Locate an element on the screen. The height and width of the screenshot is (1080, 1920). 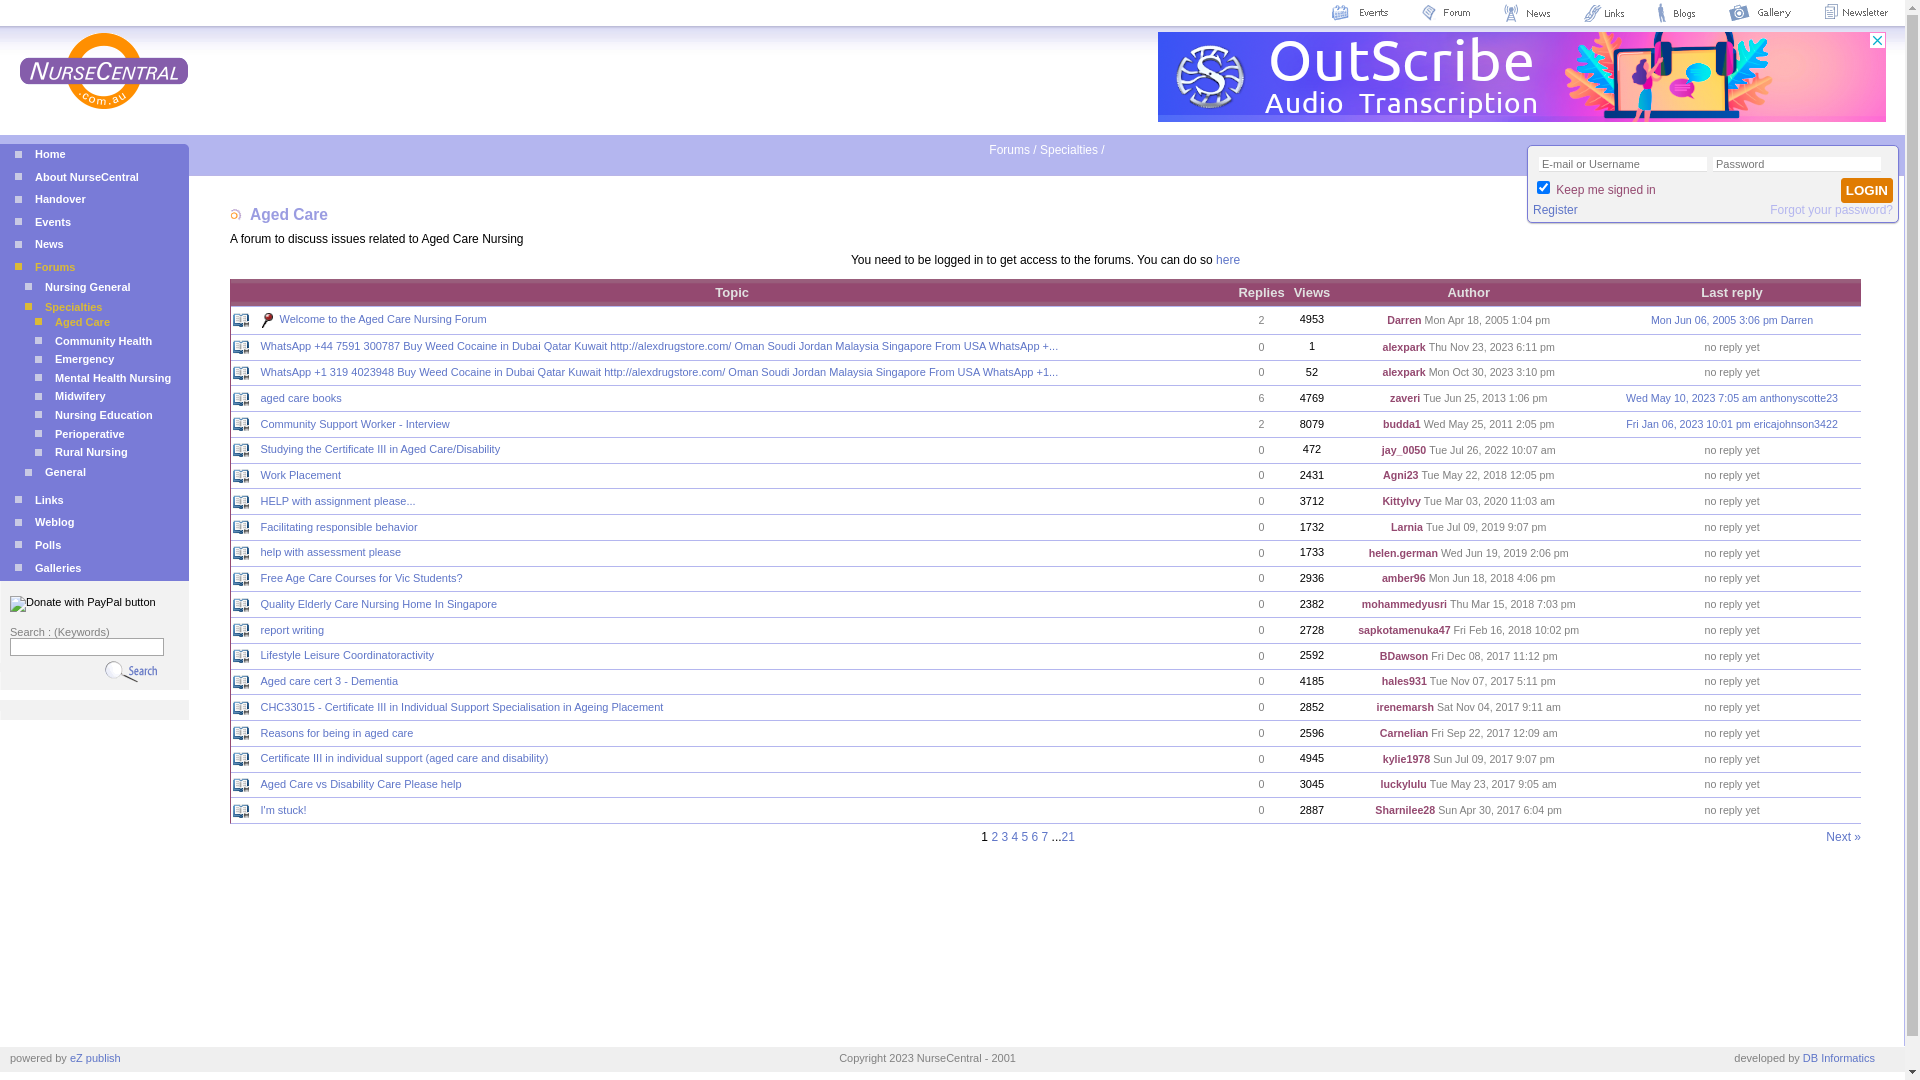
Polls is located at coordinates (38, 545).